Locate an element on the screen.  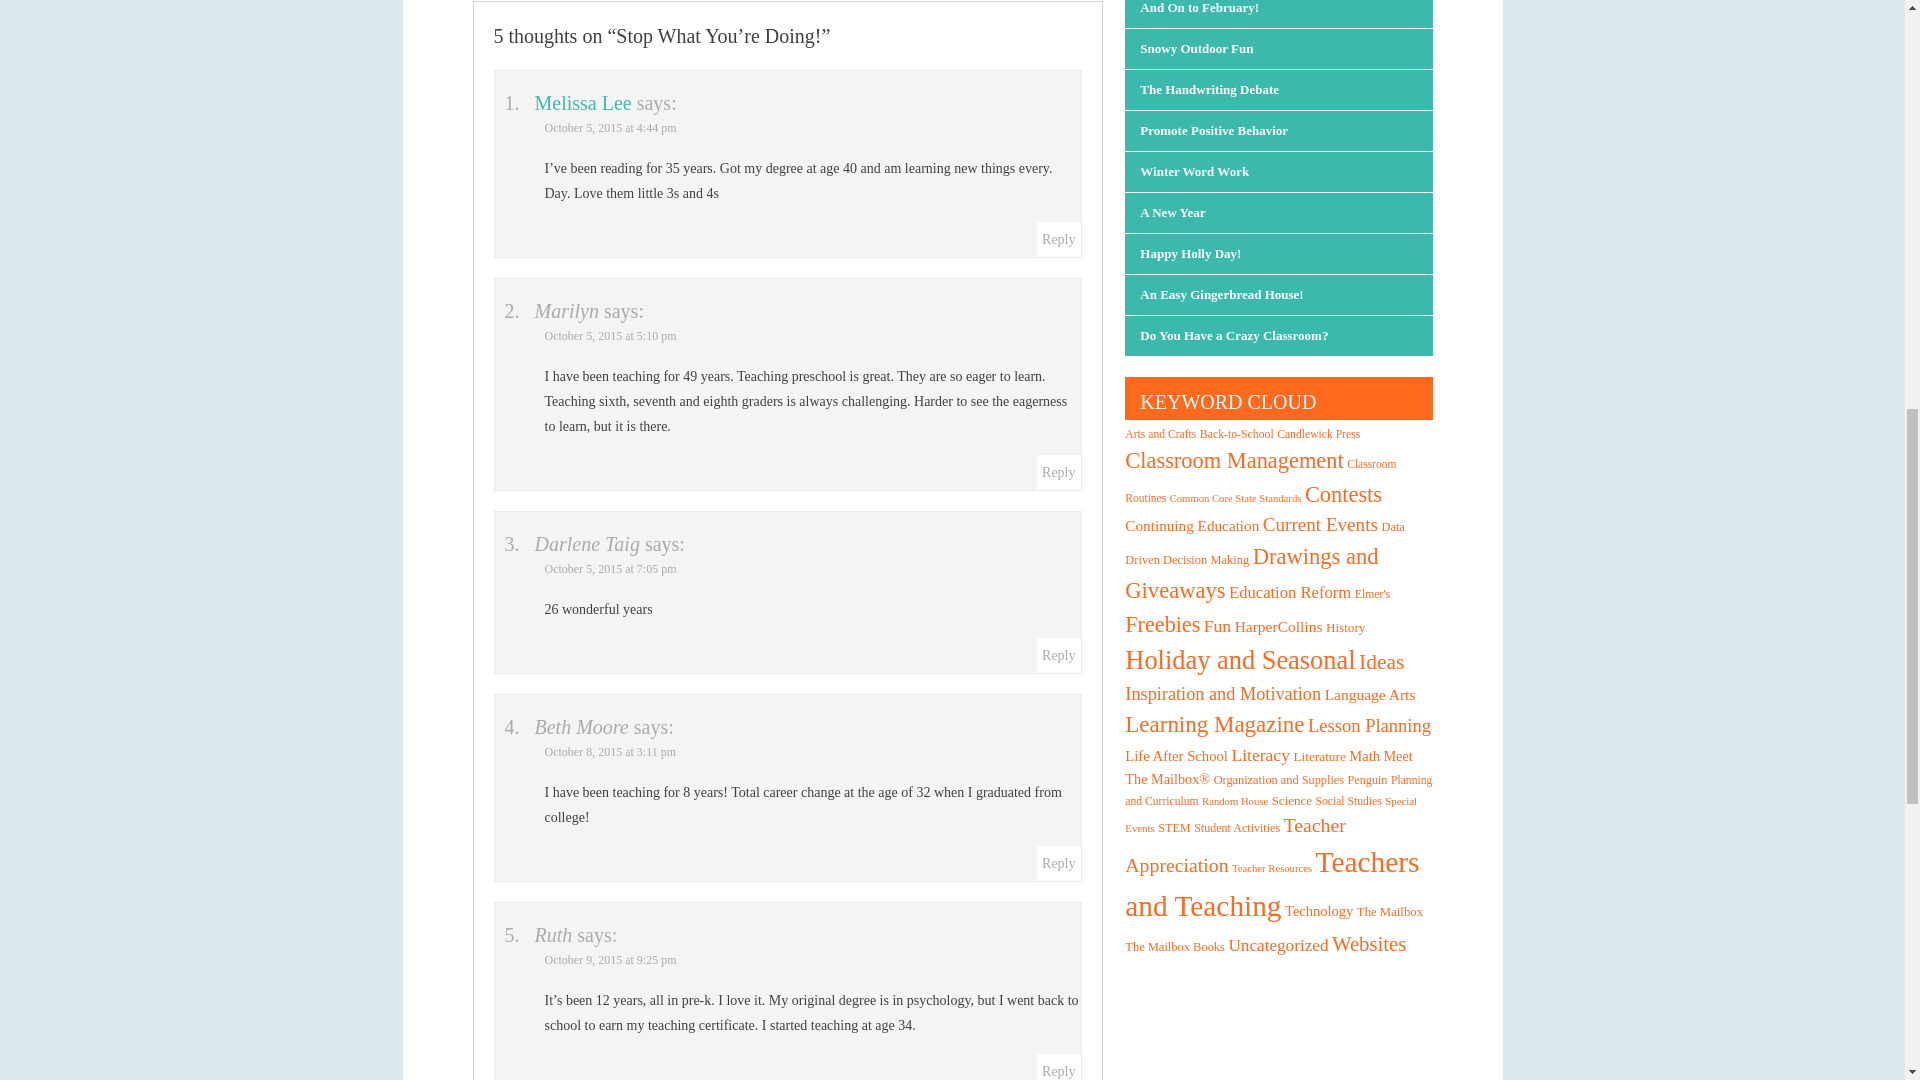
October 5, 2015 at 5:10 pm is located at coordinates (609, 336).